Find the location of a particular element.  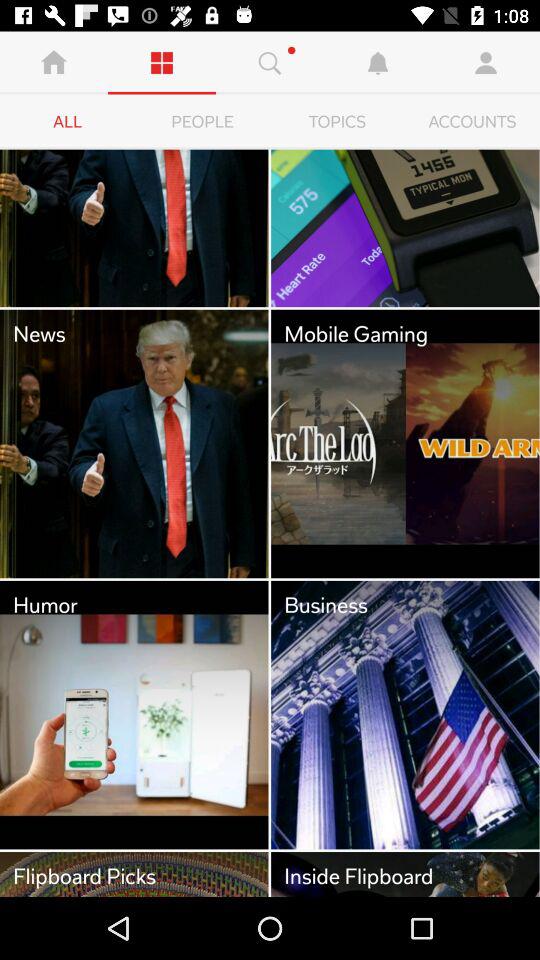

select the icon next to all item is located at coordinates (202, 122).